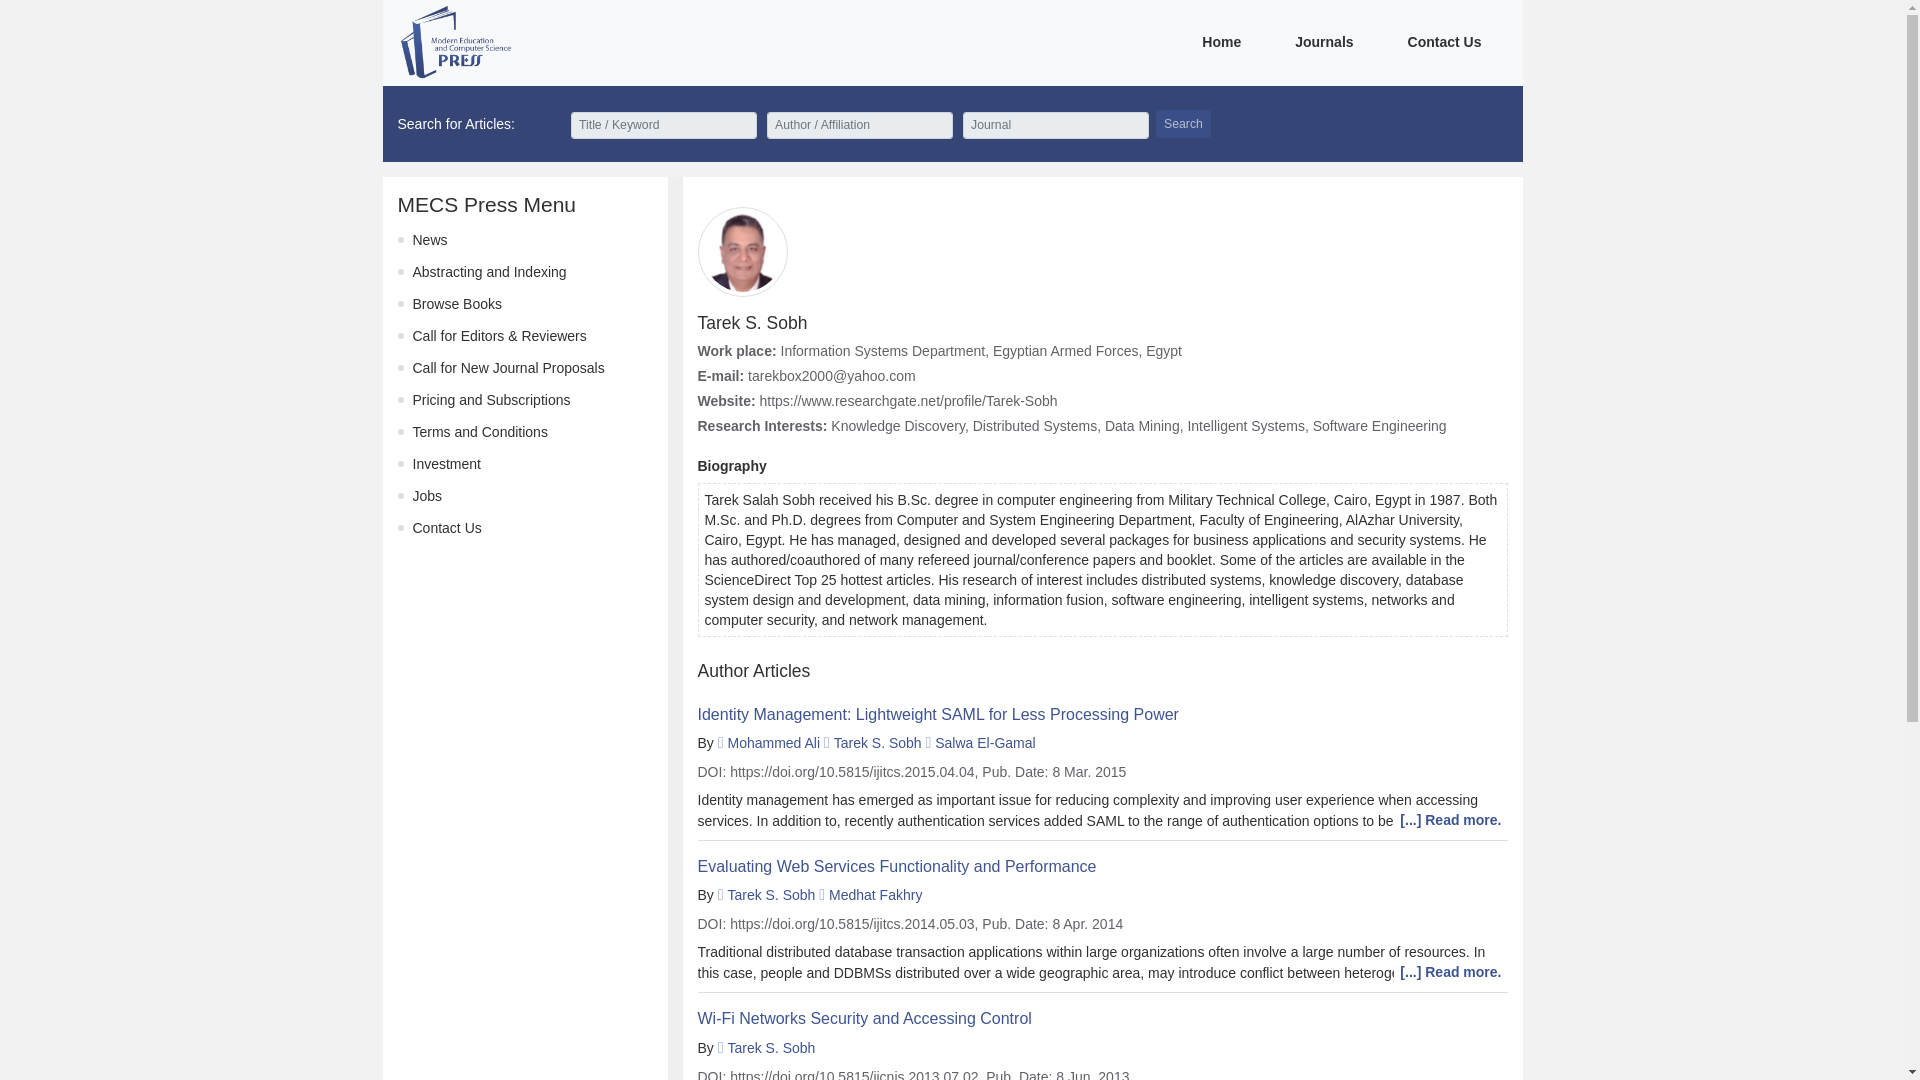 This screenshot has width=1920, height=1080. What do you see at coordinates (875, 894) in the screenshot?
I see `Medhat Fakhry` at bounding box center [875, 894].